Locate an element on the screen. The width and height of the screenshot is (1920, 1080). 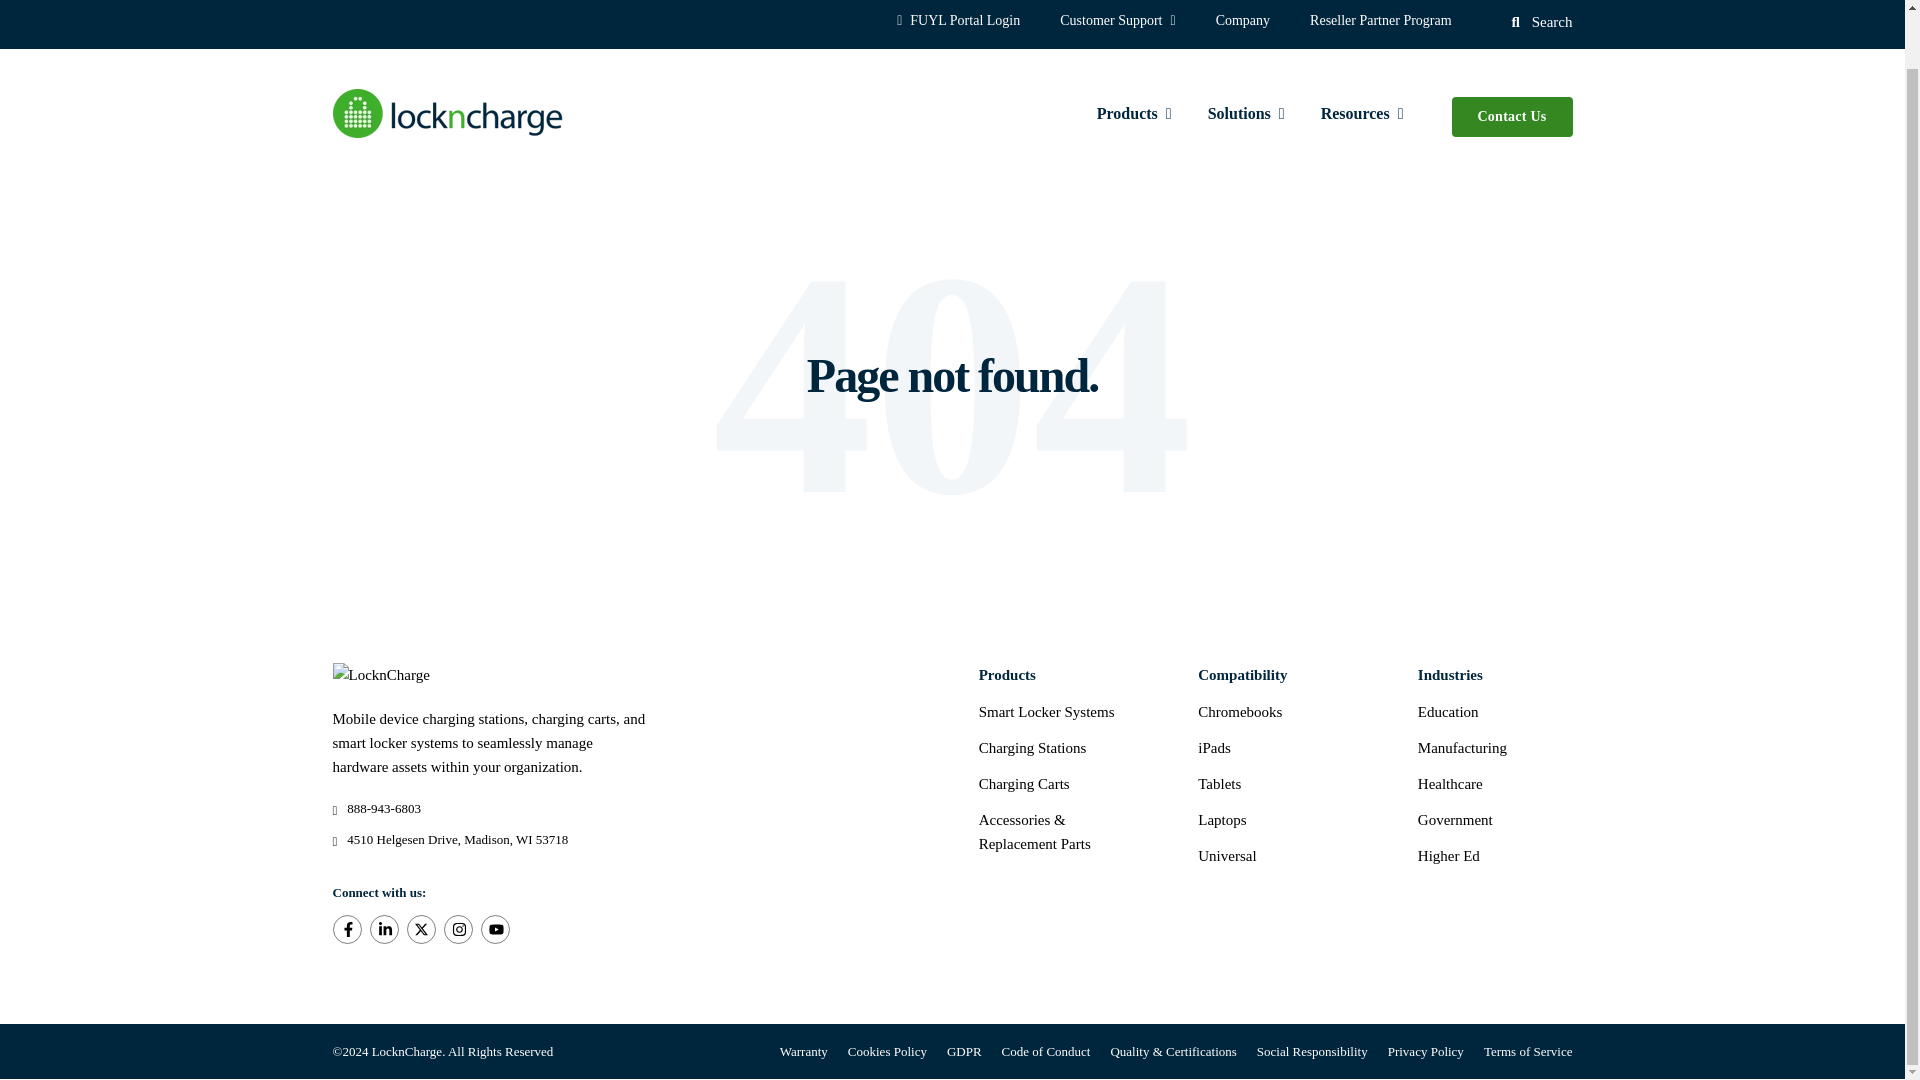
Company is located at coordinates (1243, 20).